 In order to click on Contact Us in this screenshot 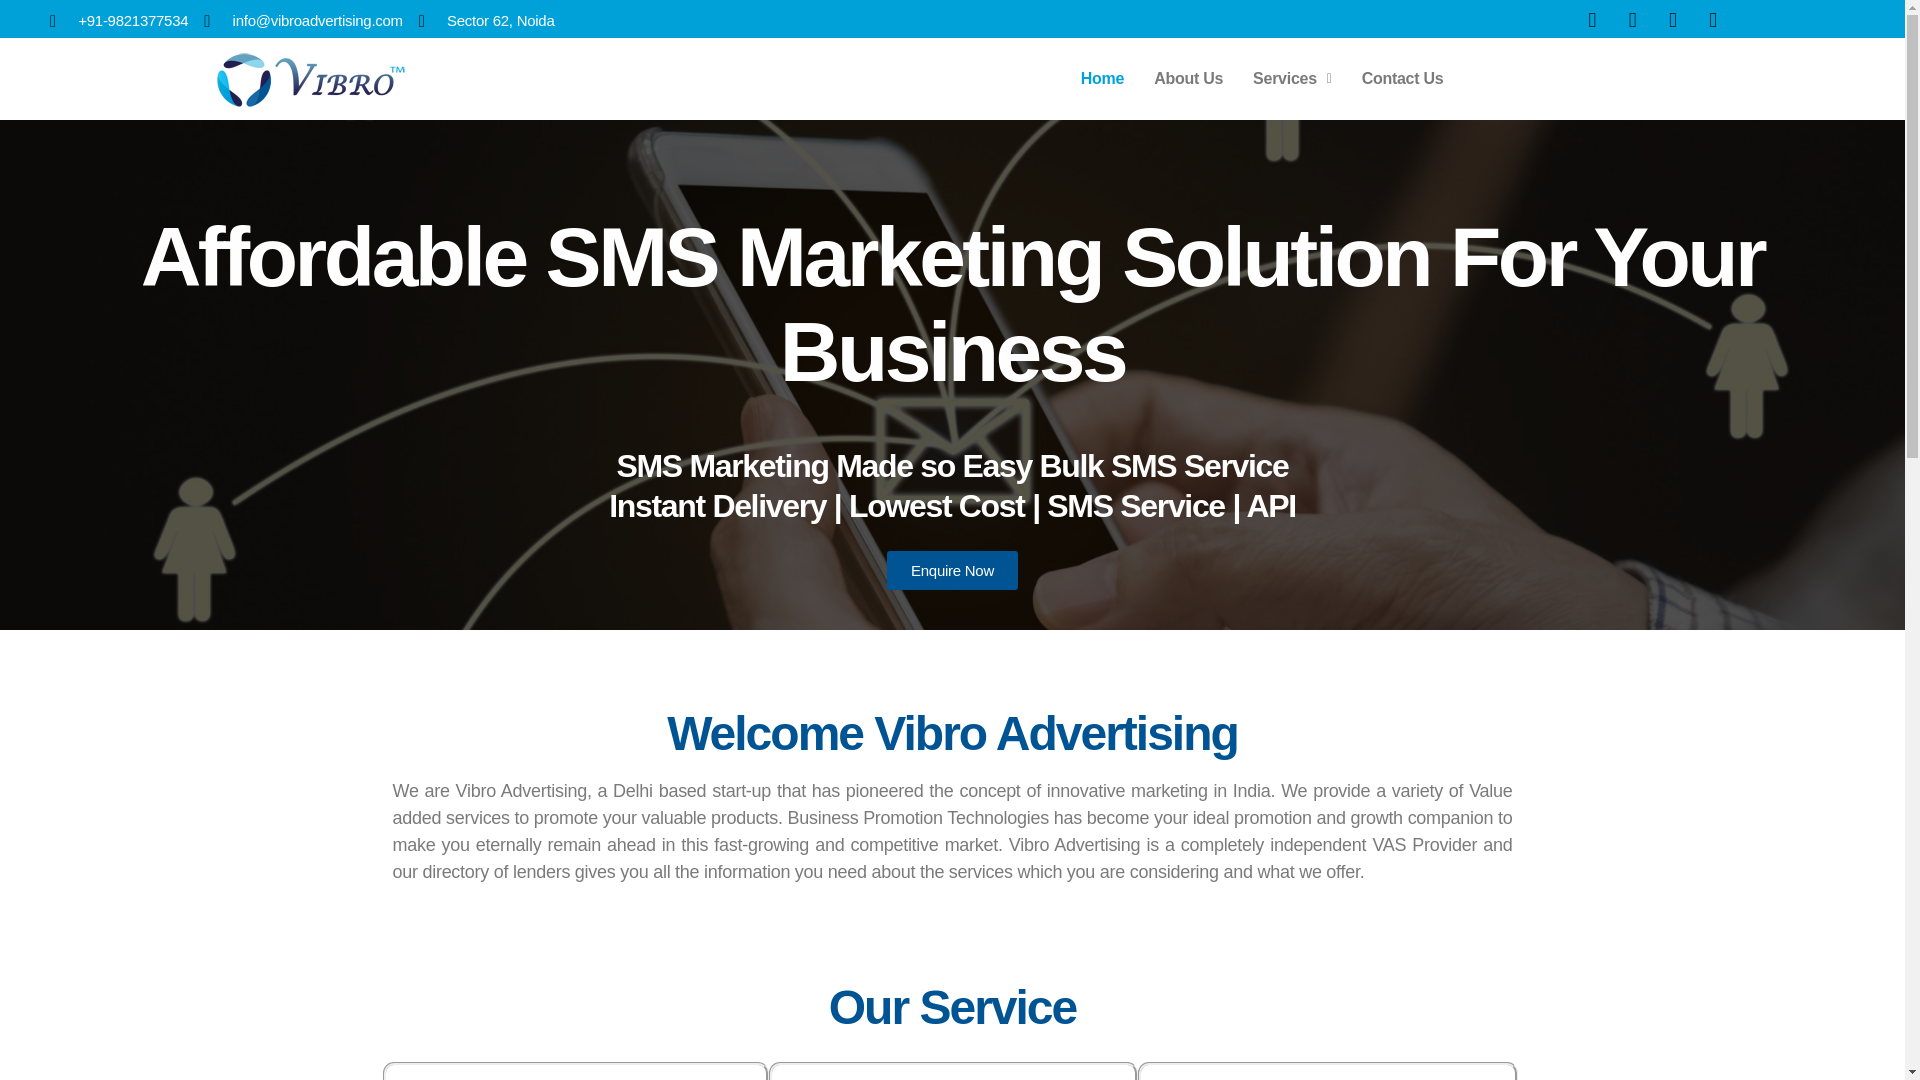, I will do `click(1403, 78)`.